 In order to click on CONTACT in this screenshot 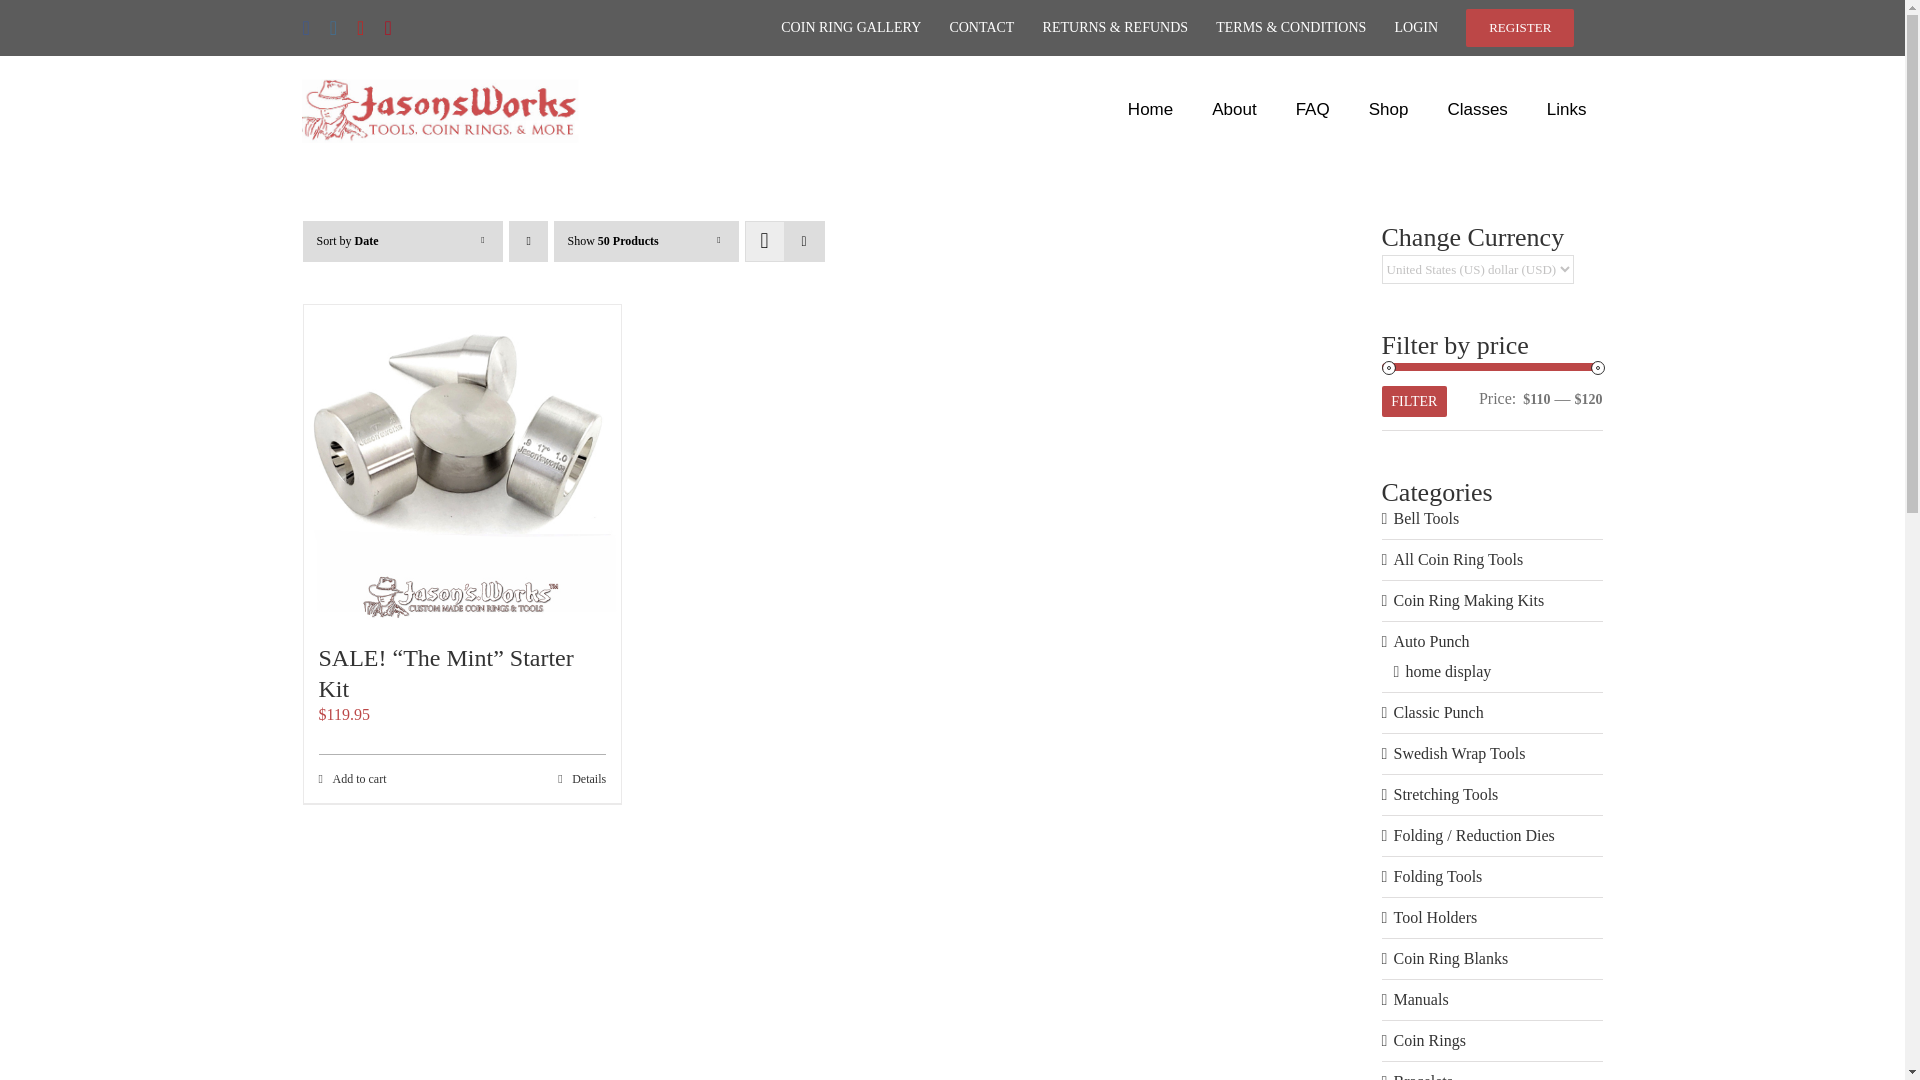, I will do `click(980, 28)`.